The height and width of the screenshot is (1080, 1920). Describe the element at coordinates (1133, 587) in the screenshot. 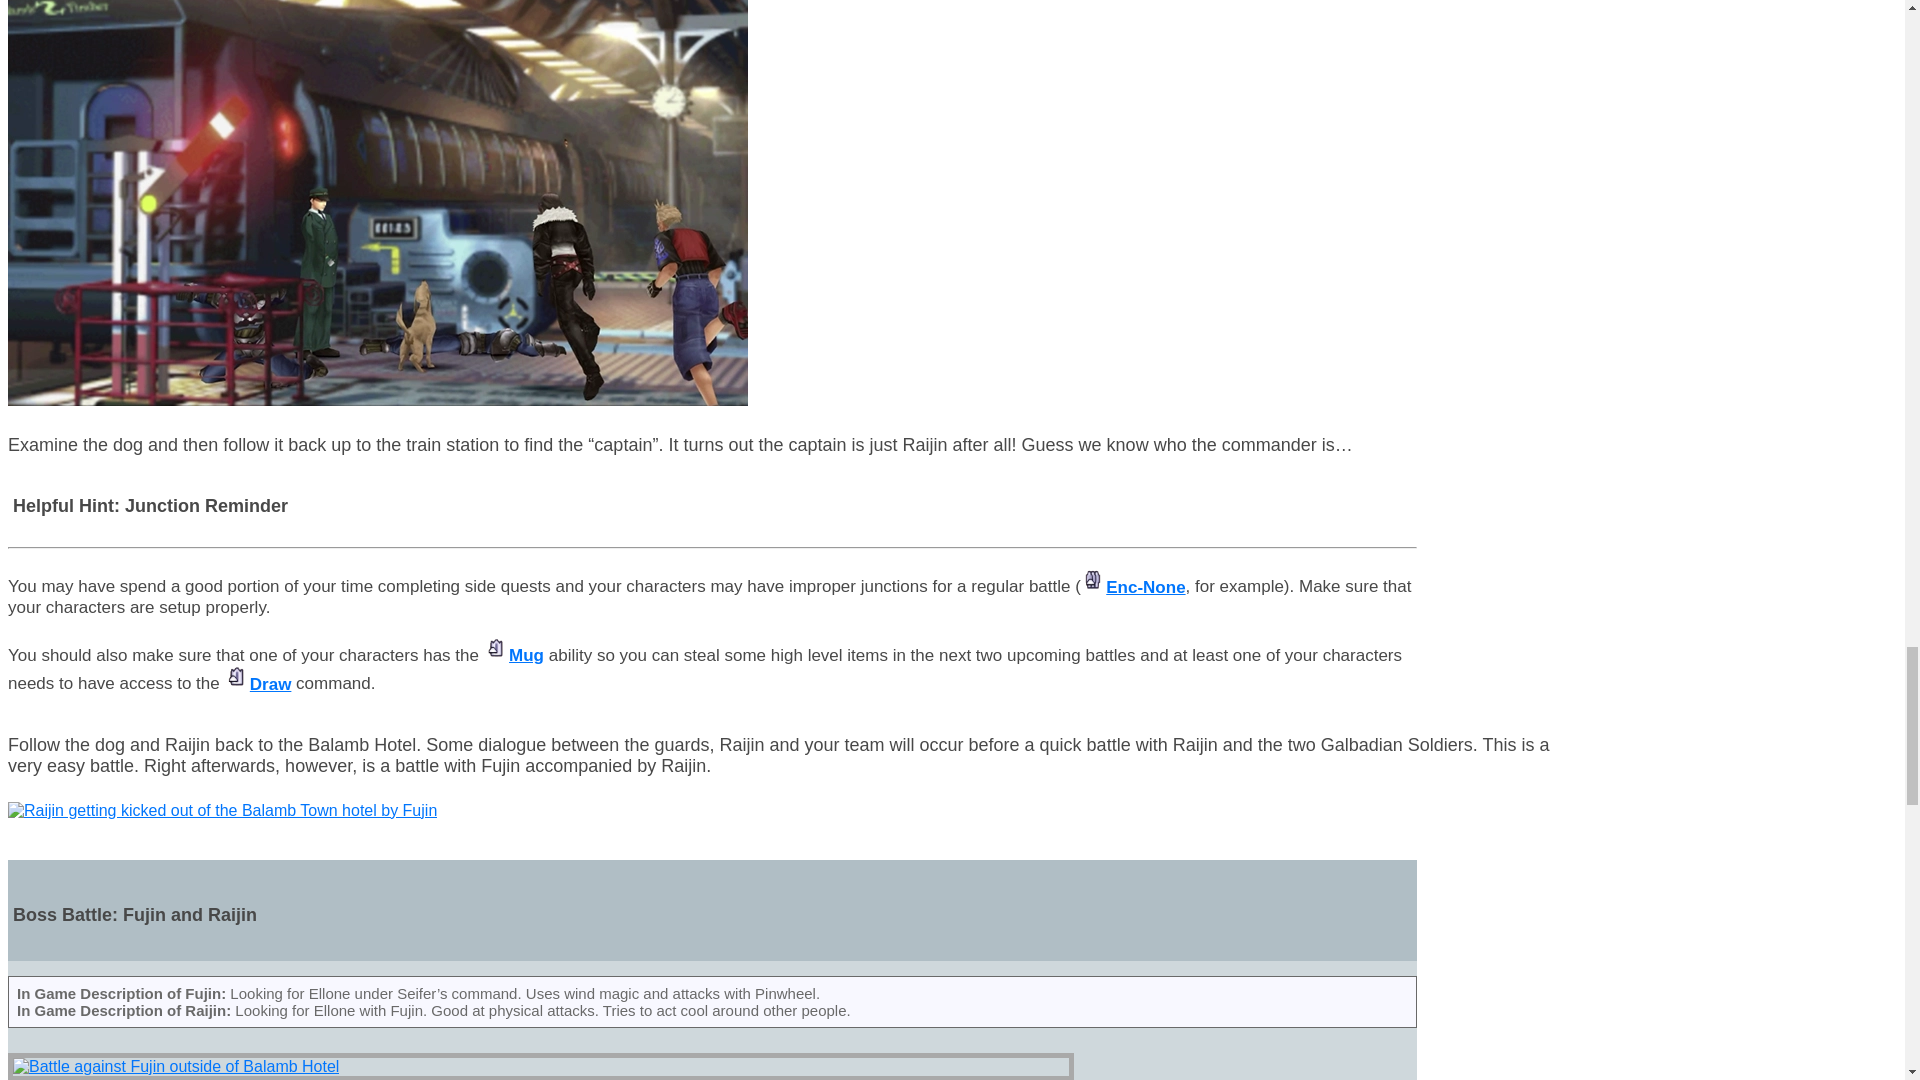

I see `Enc-None` at that location.